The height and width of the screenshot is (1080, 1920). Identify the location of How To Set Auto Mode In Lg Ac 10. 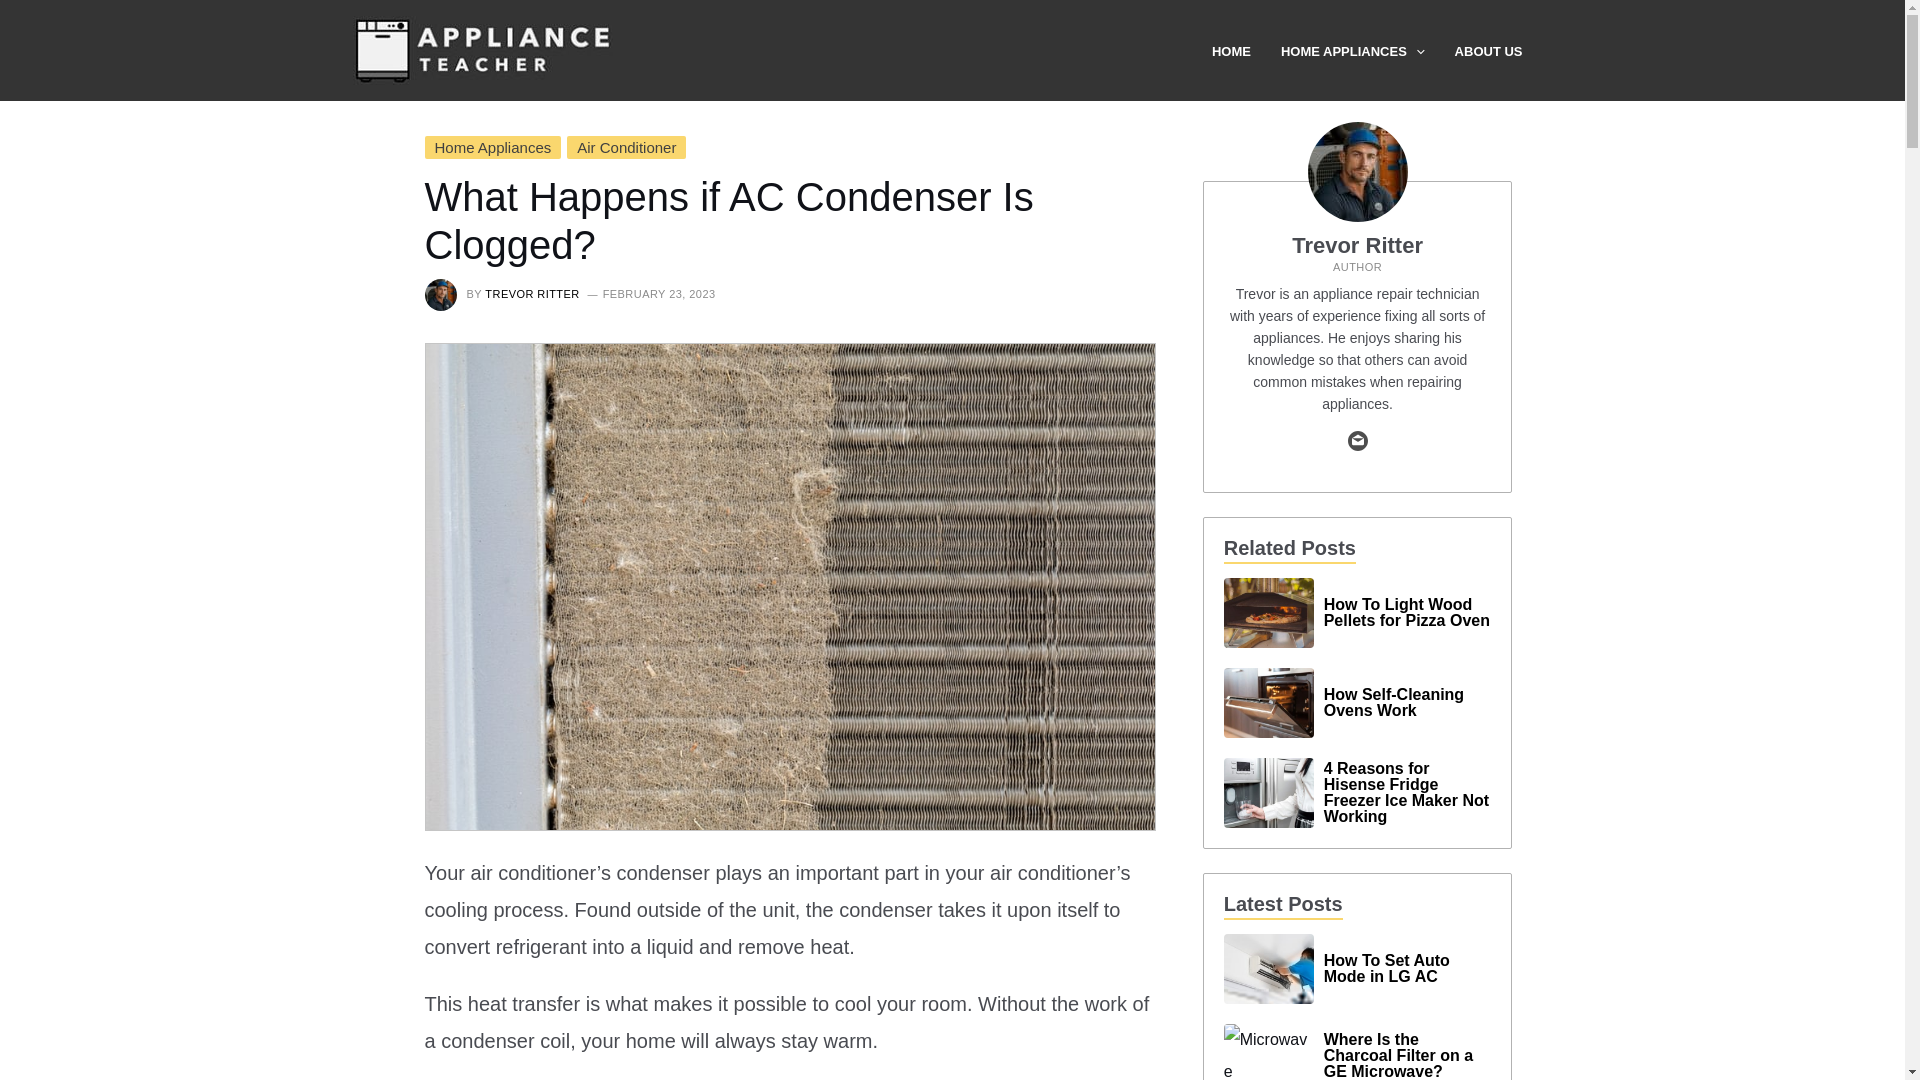
(1268, 969).